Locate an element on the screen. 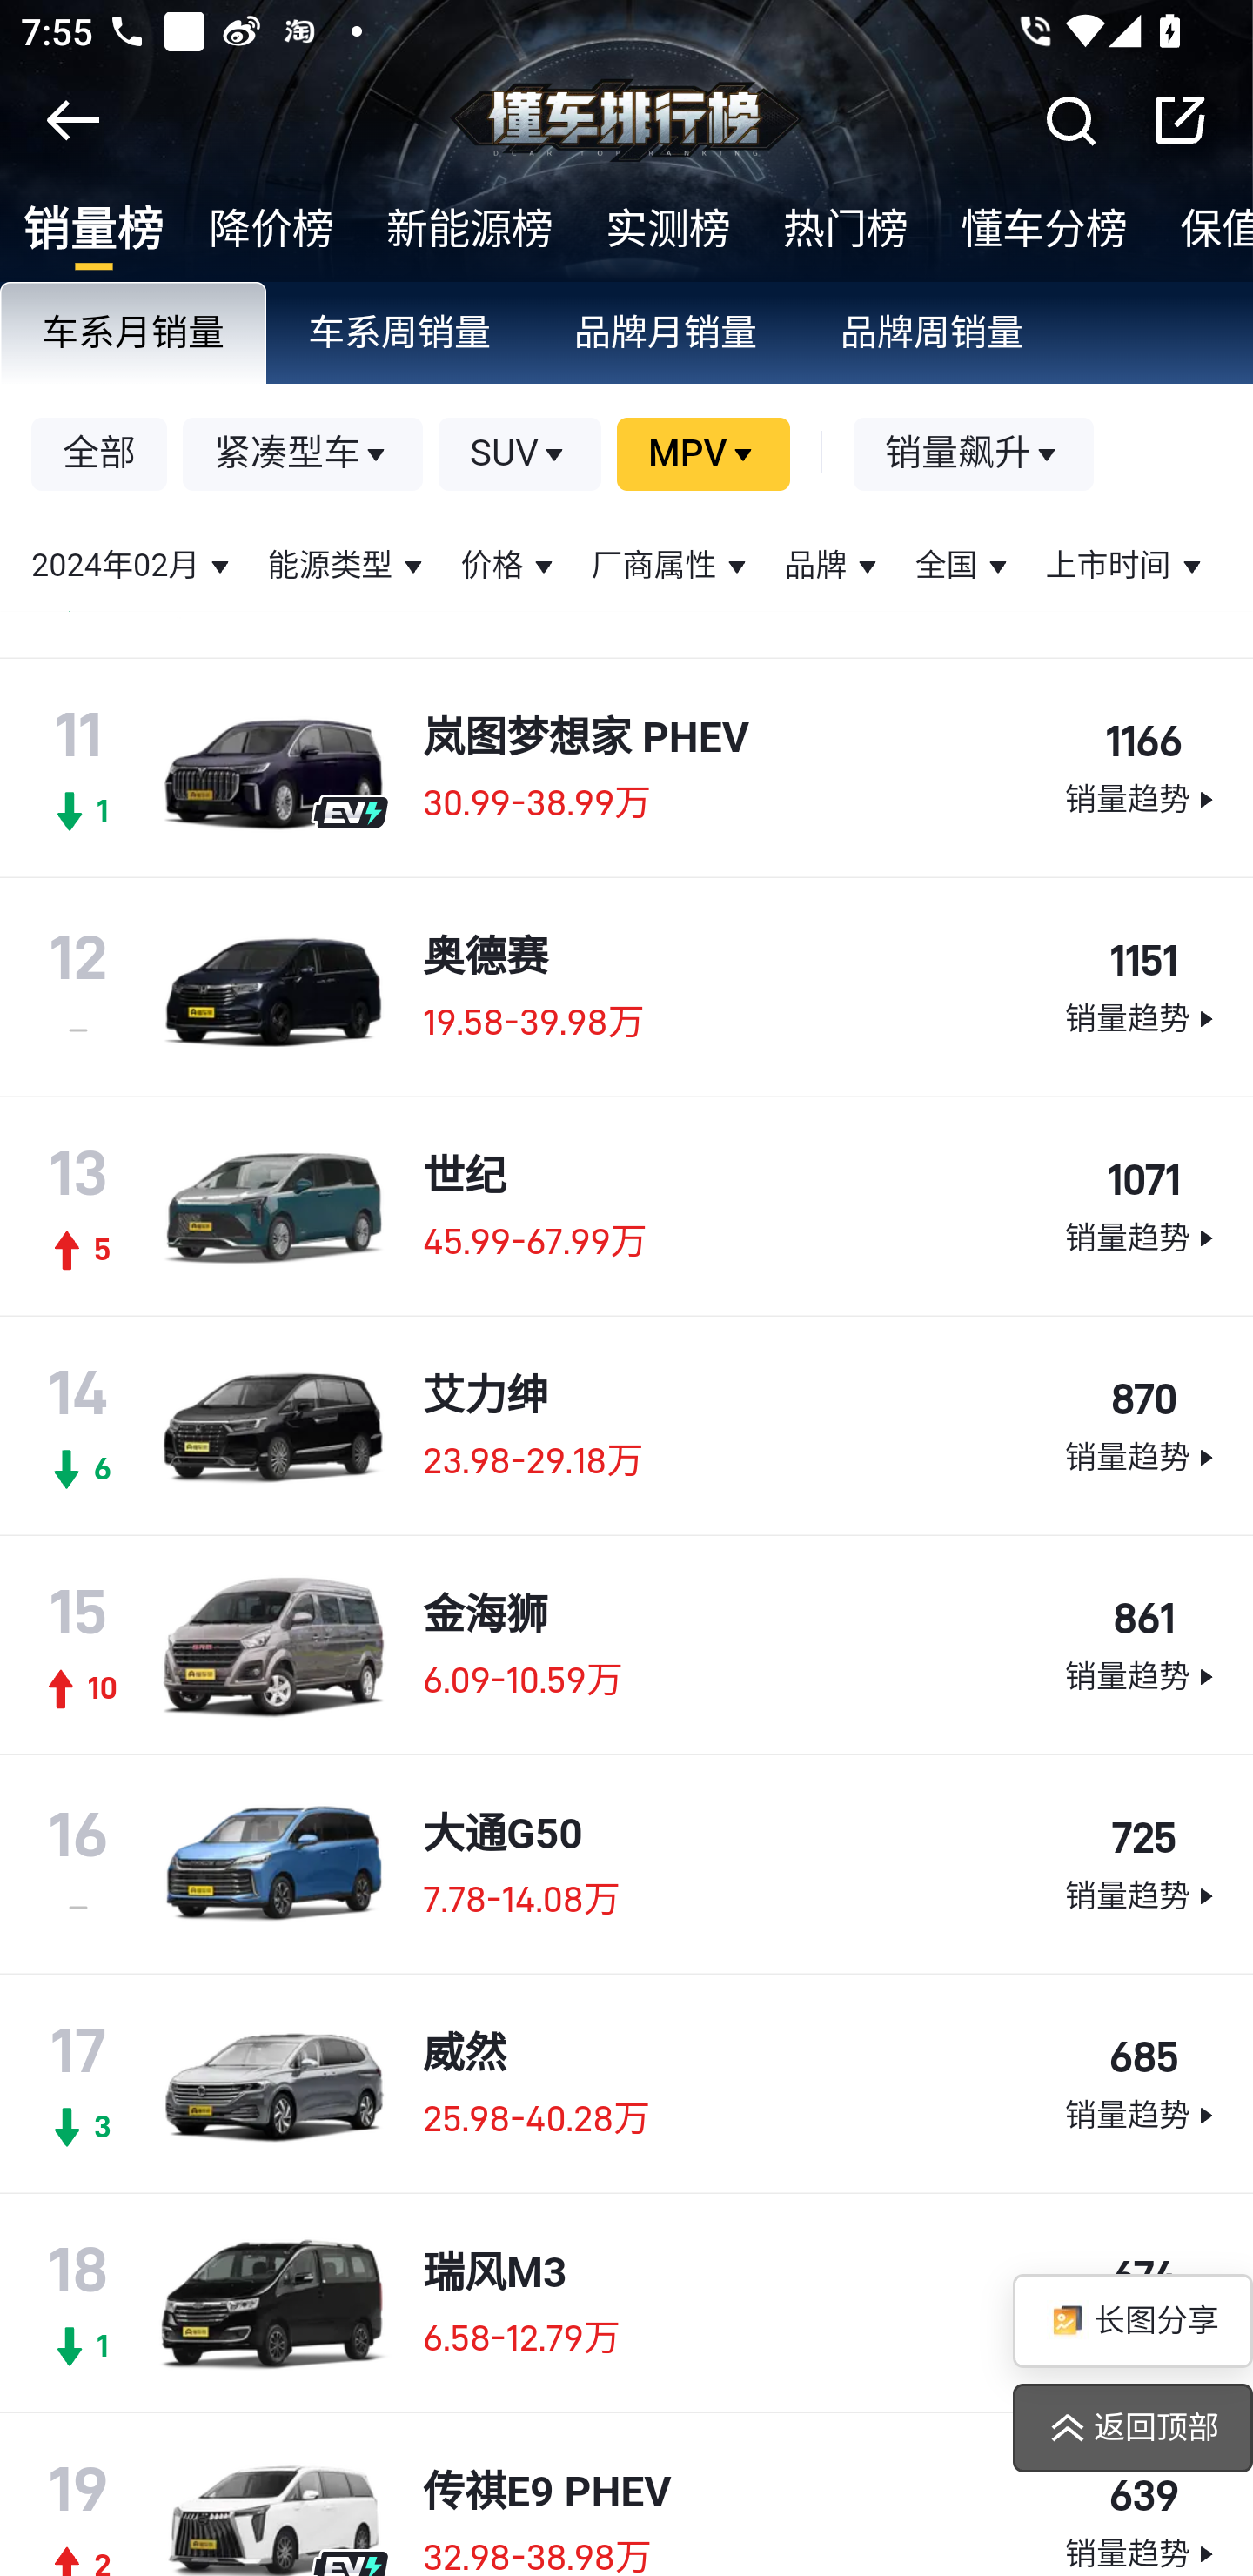 This screenshot has width=1253, height=2576. 2024年02月 is located at coordinates (134, 567).